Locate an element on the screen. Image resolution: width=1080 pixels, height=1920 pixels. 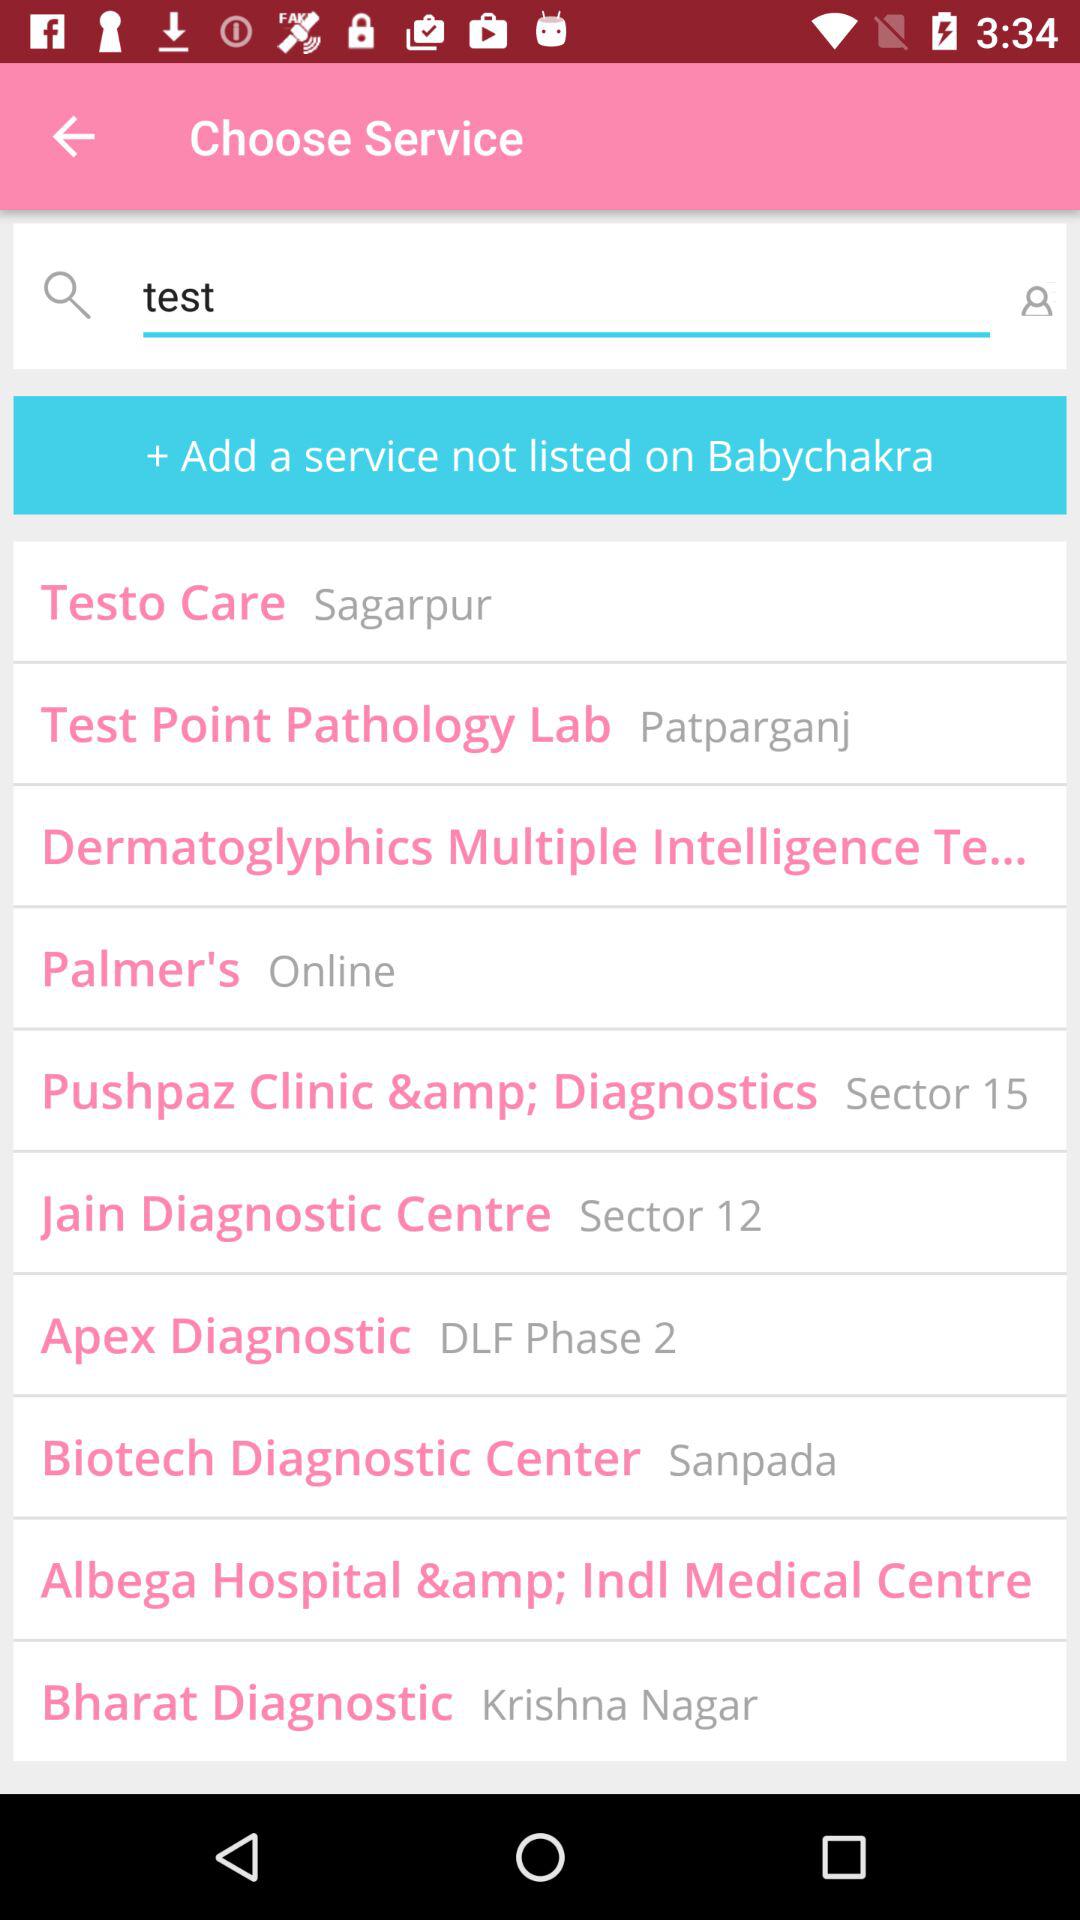
press the icon above dermatoglyphics multiple intelligence is located at coordinates (744, 725).